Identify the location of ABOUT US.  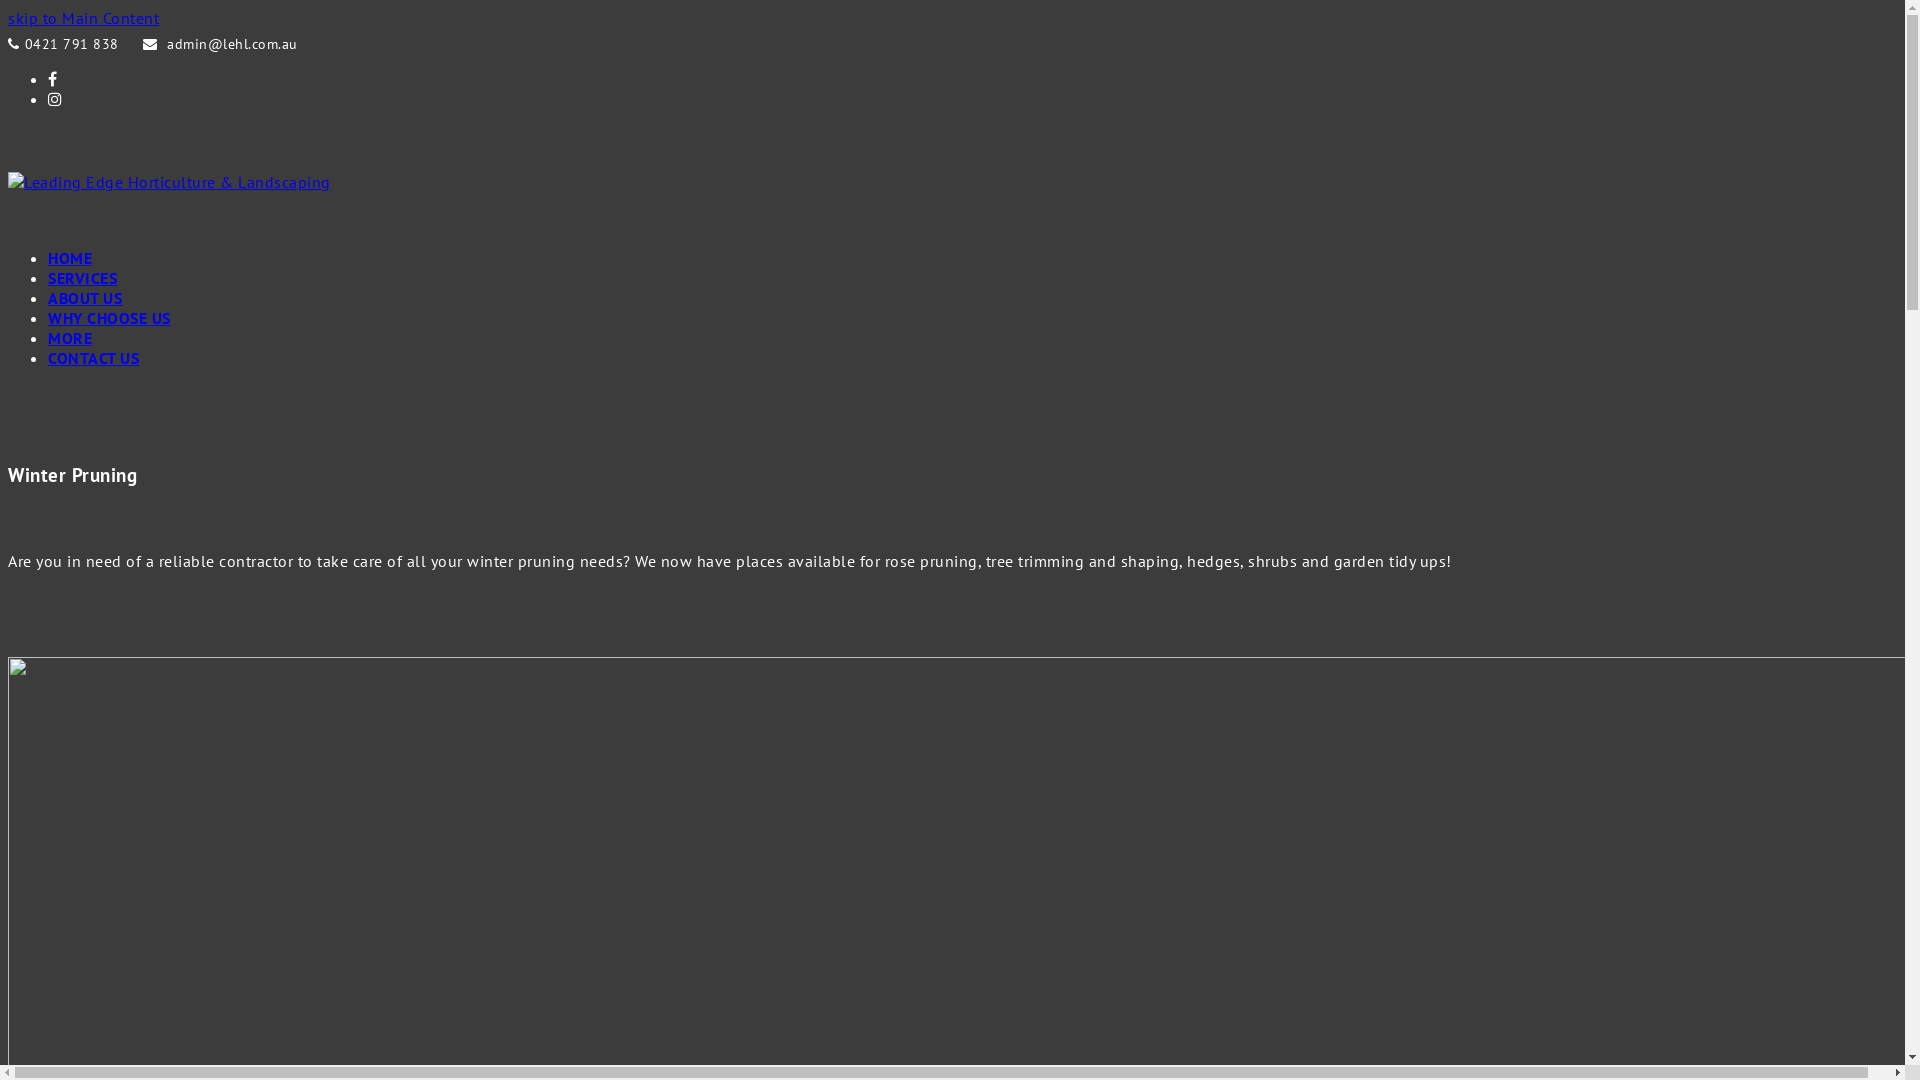
(85, 298).